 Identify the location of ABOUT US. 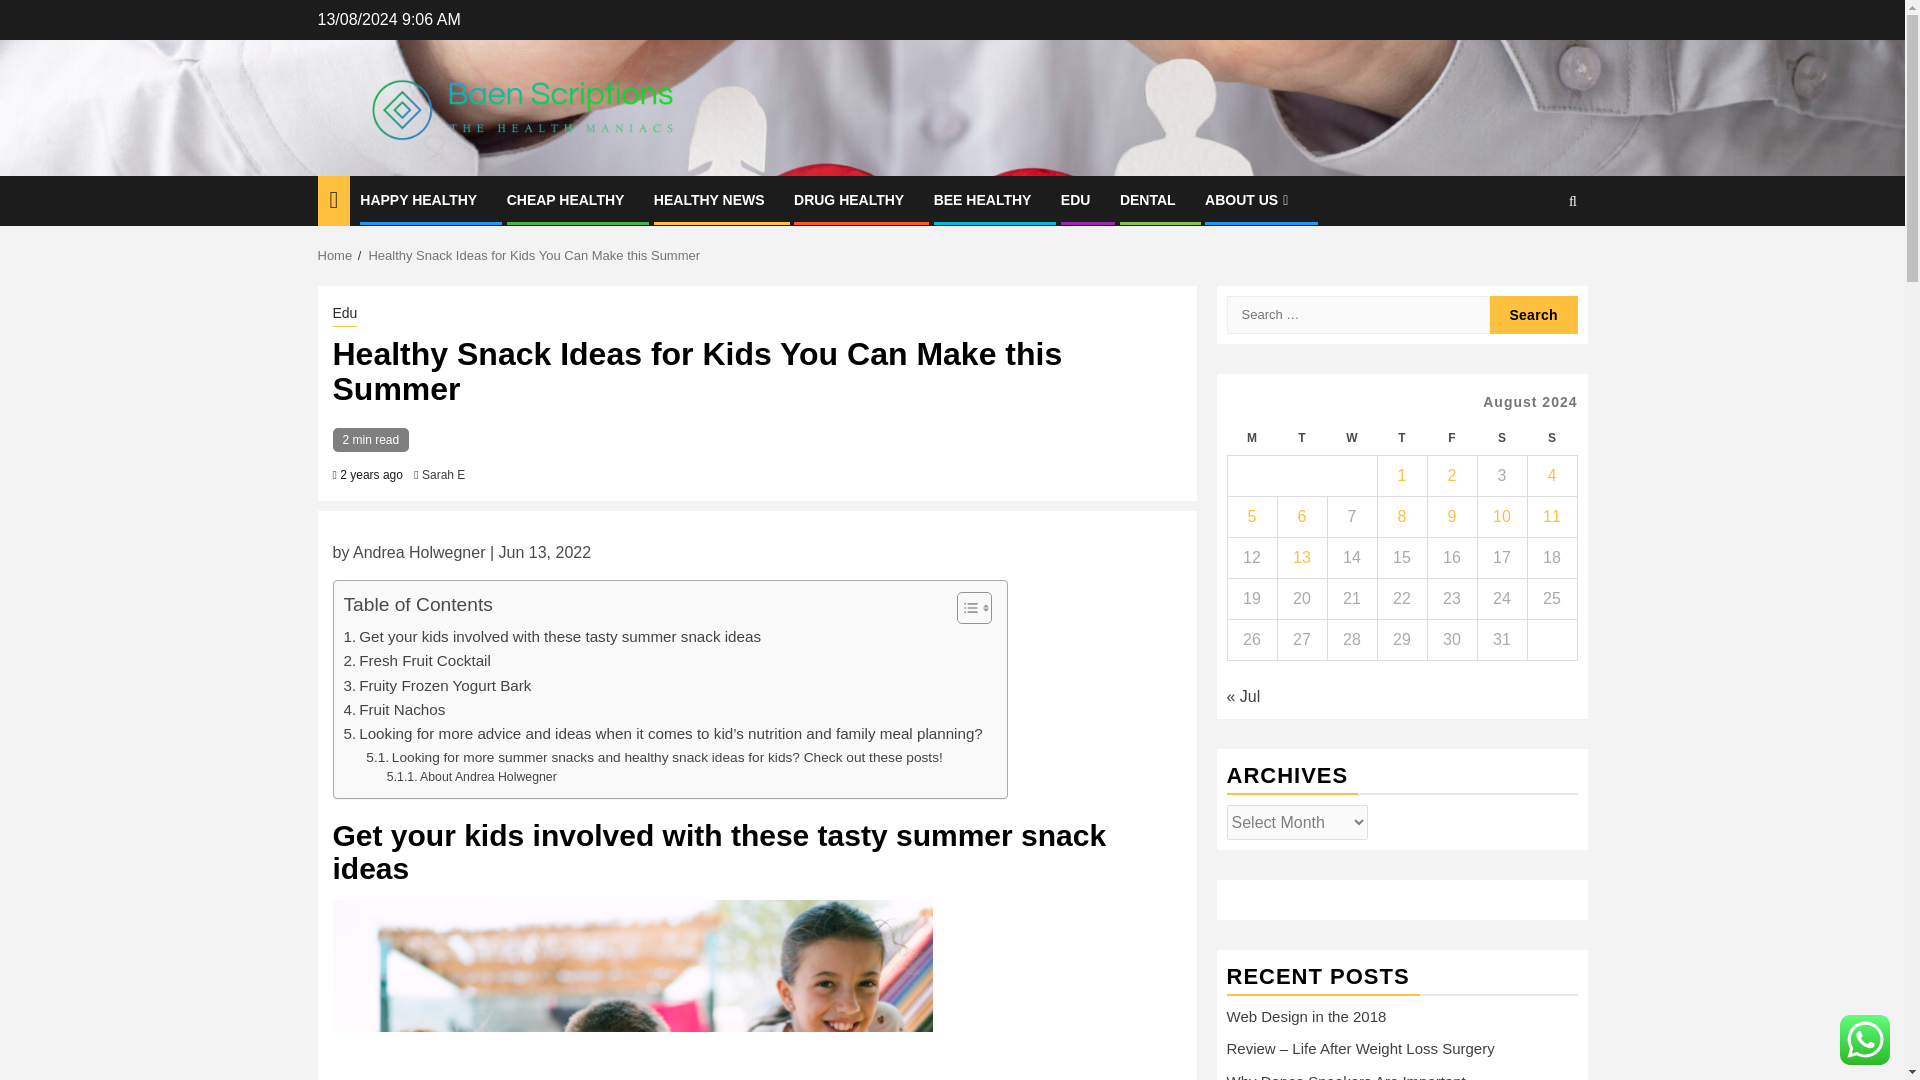
(1248, 200).